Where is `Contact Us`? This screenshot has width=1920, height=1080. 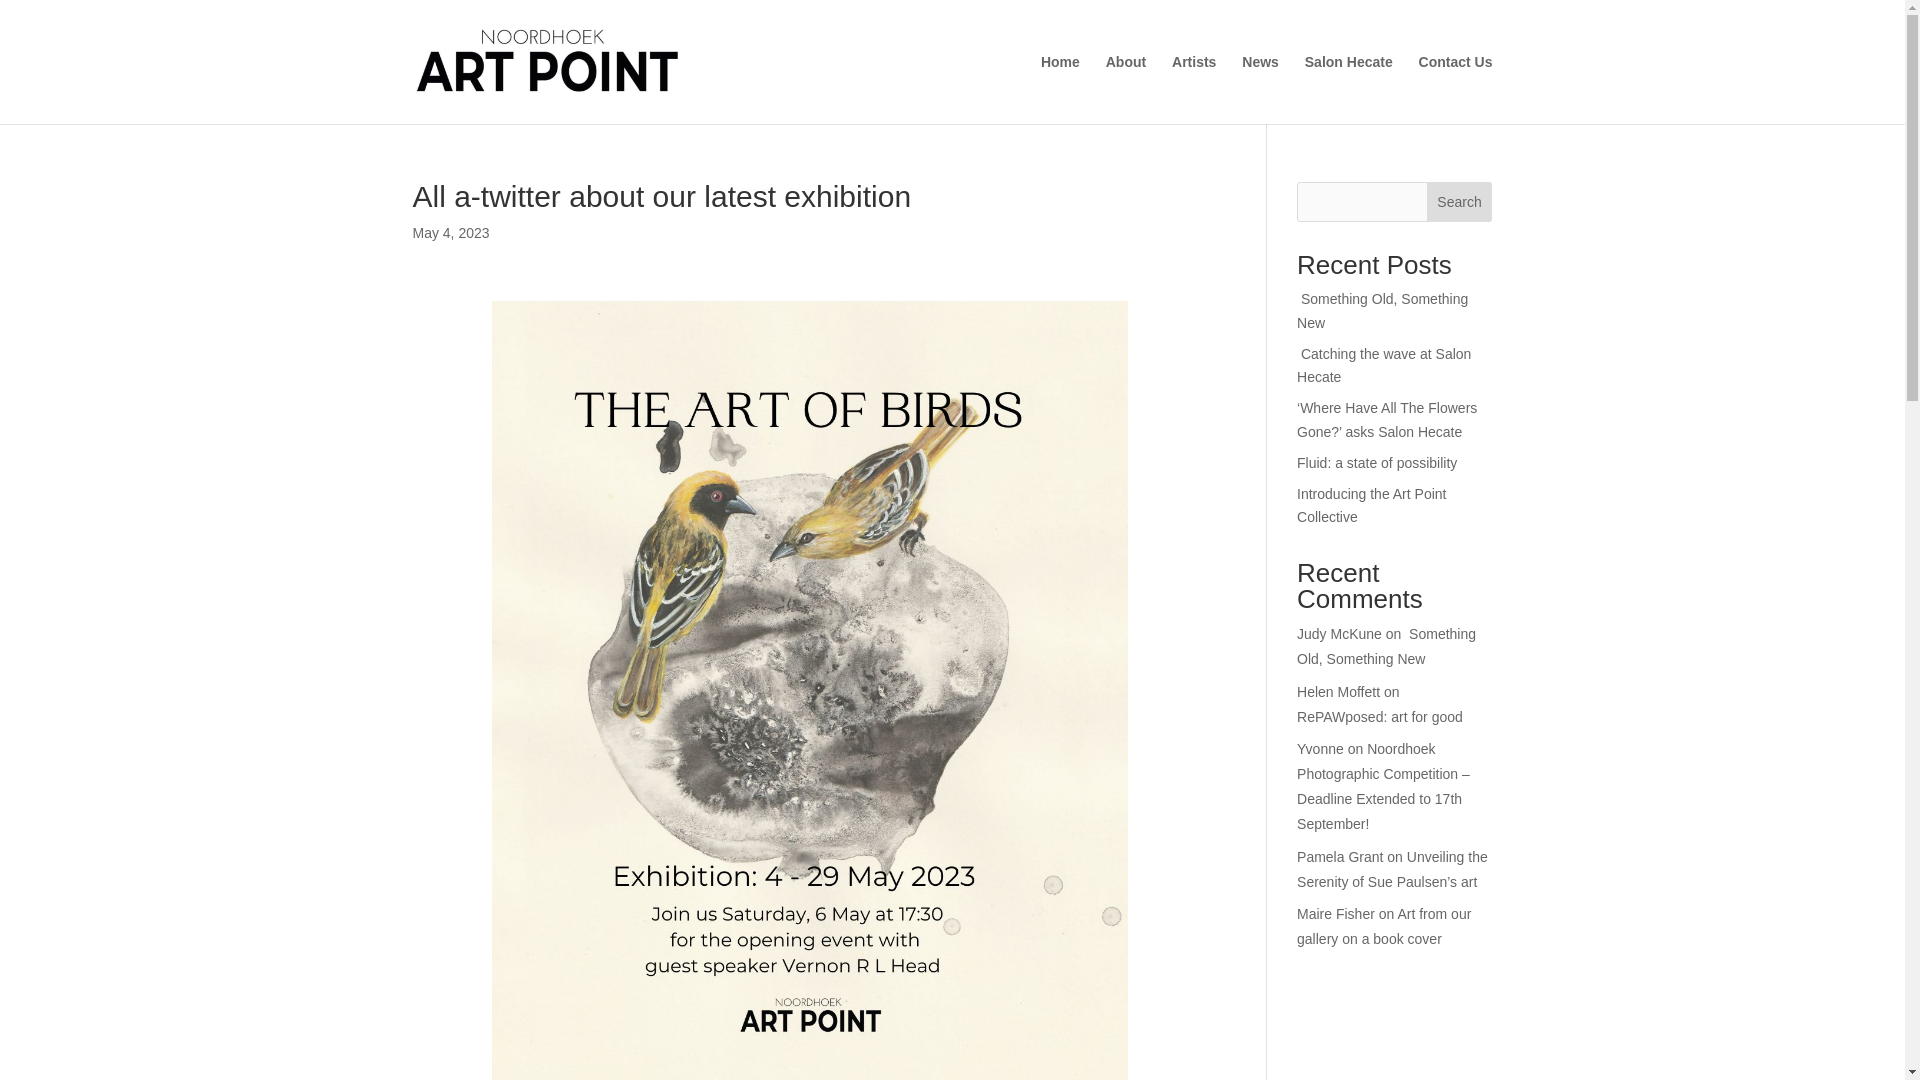
Contact Us is located at coordinates (1456, 90).